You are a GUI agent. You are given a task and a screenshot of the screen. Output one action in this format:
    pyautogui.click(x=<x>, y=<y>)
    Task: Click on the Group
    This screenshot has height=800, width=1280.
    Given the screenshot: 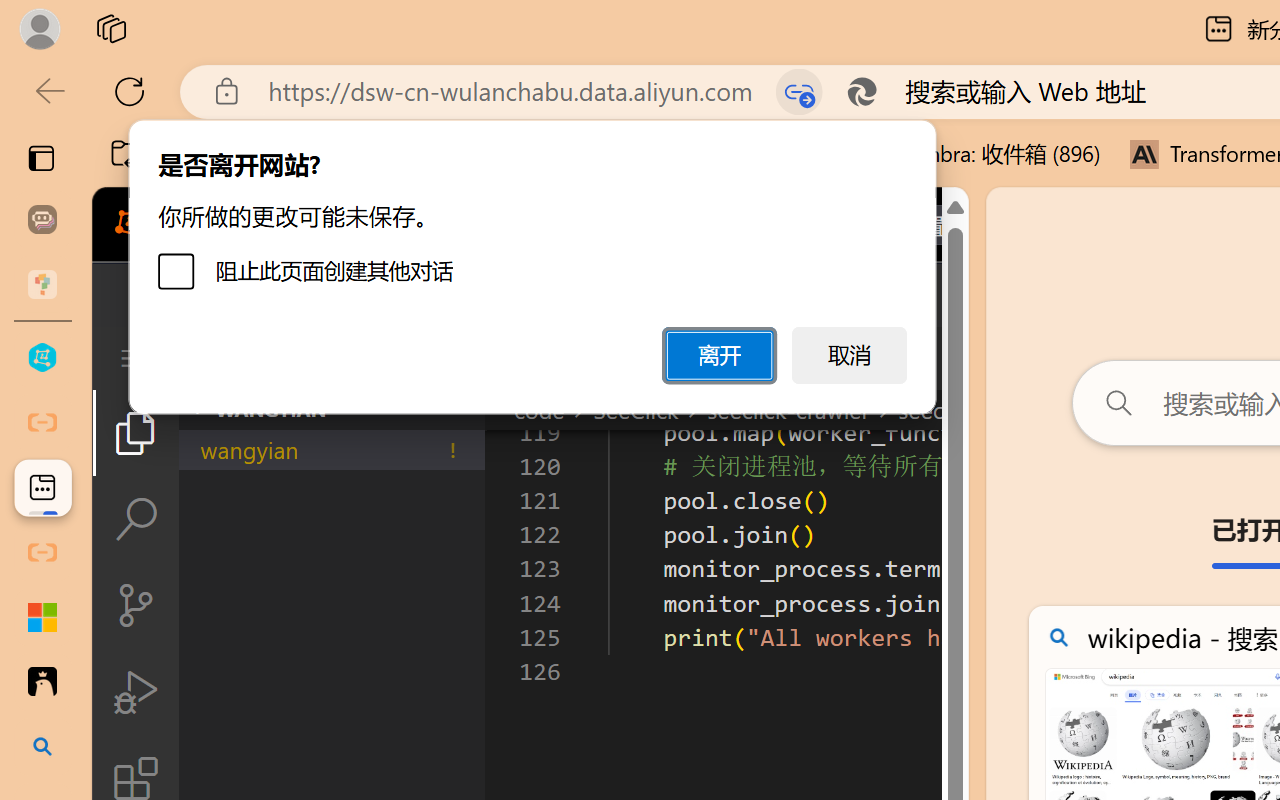 What is the action you would take?
    pyautogui.click(x=702, y=87)
    